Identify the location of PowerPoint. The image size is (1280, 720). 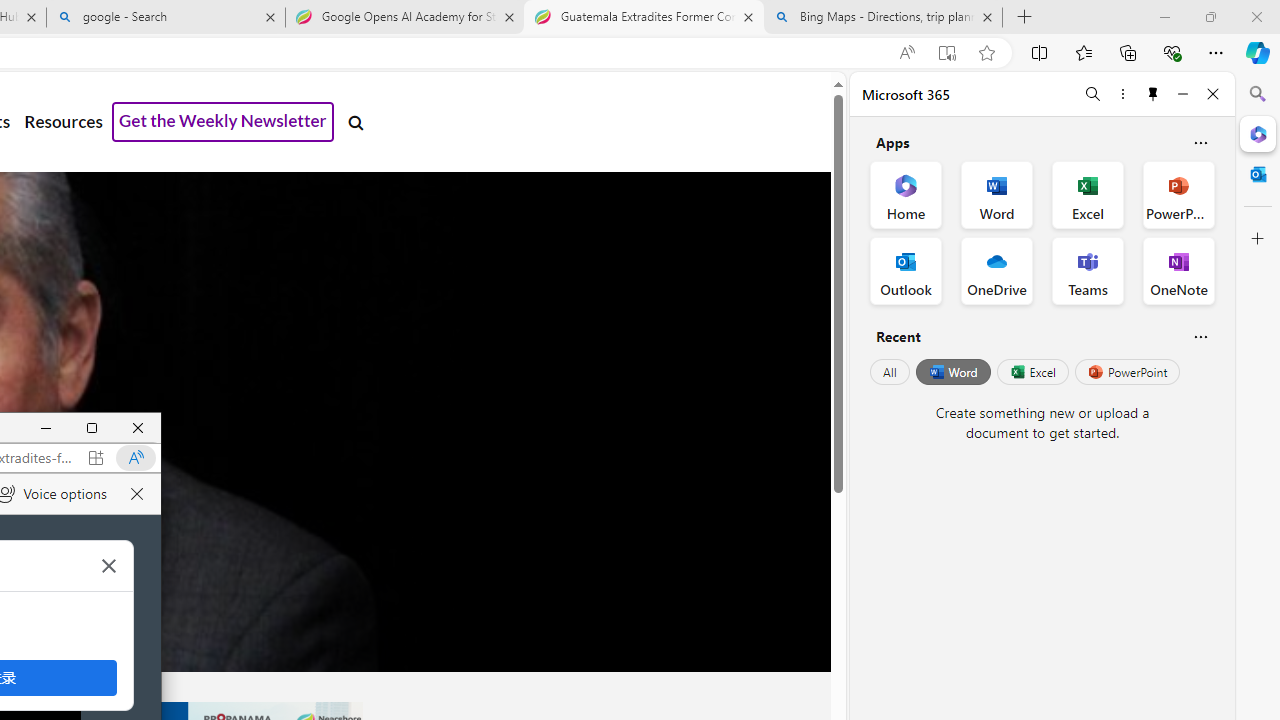
(1127, 372).